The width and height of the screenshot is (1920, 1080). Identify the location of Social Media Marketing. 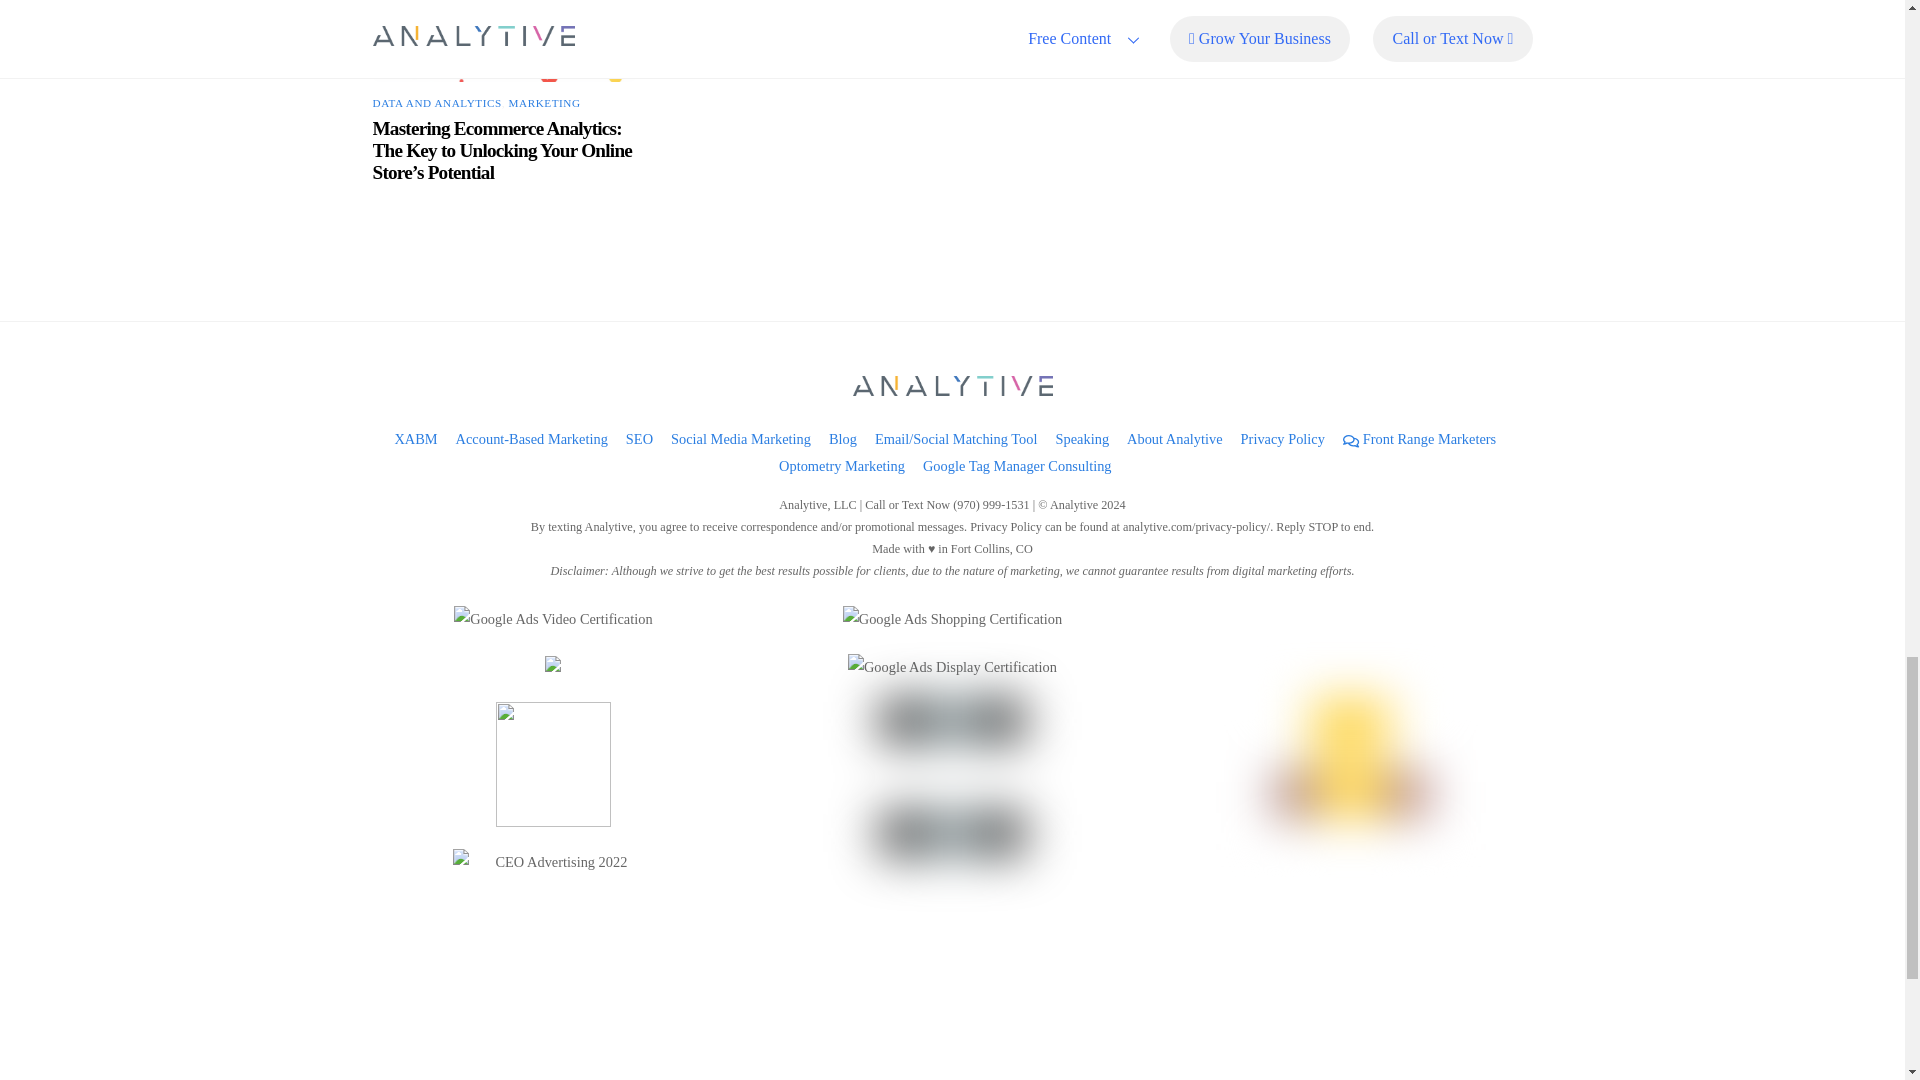
(740, 438).